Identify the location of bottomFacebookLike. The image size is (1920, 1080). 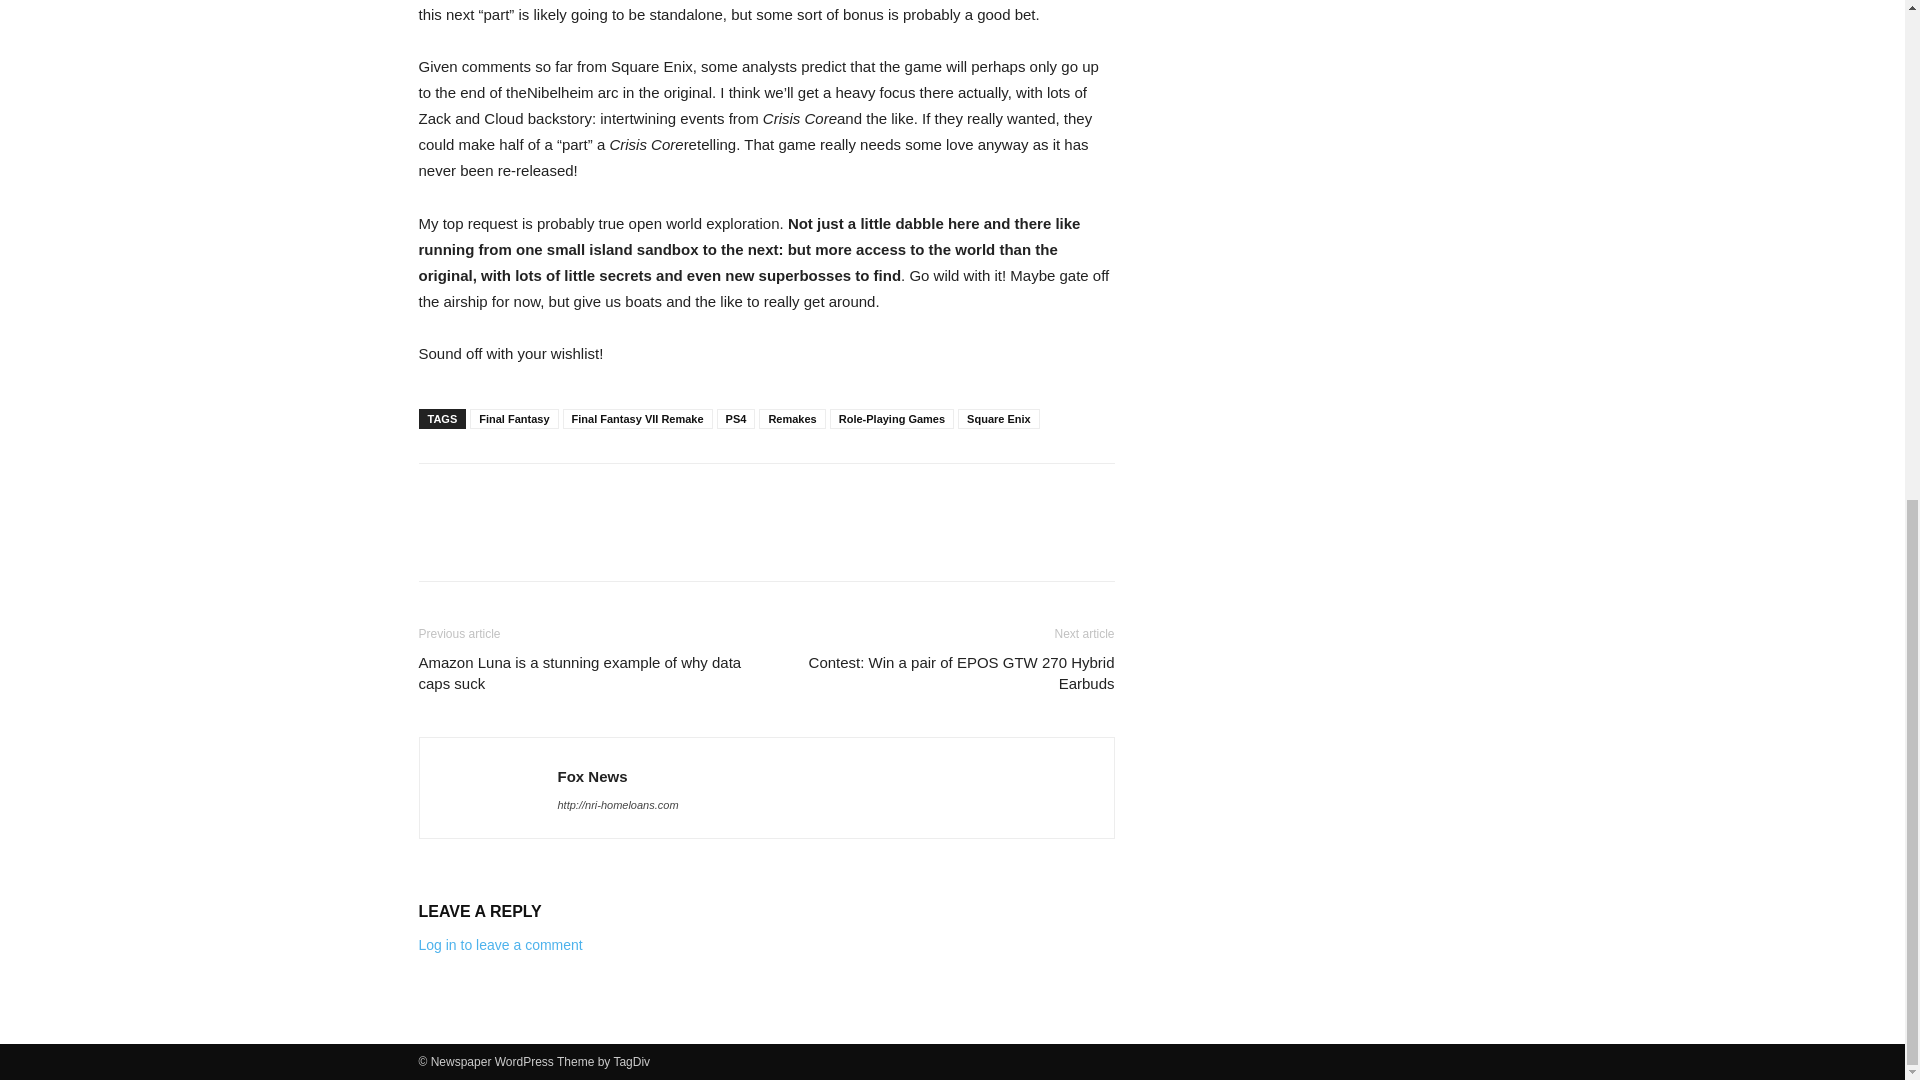
(568, 495).